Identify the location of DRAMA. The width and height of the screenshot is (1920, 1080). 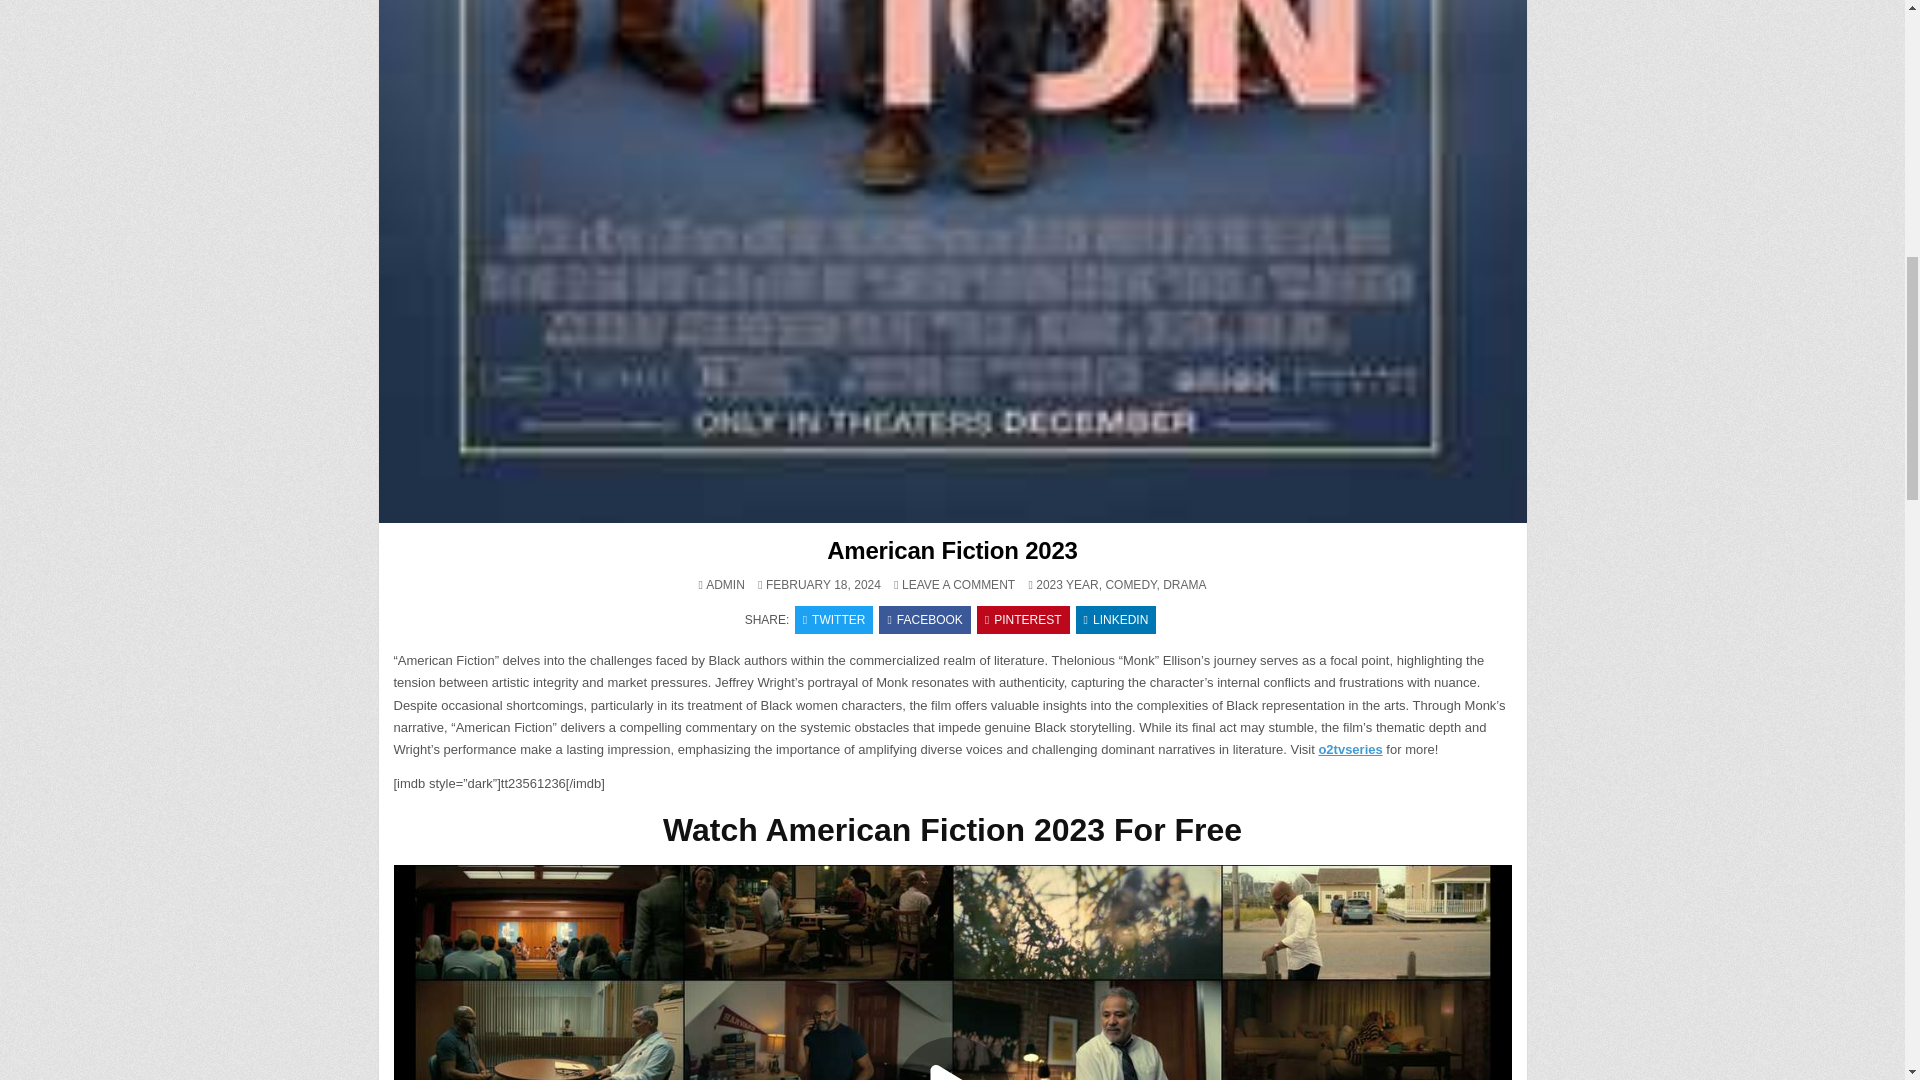
(1184, 584).